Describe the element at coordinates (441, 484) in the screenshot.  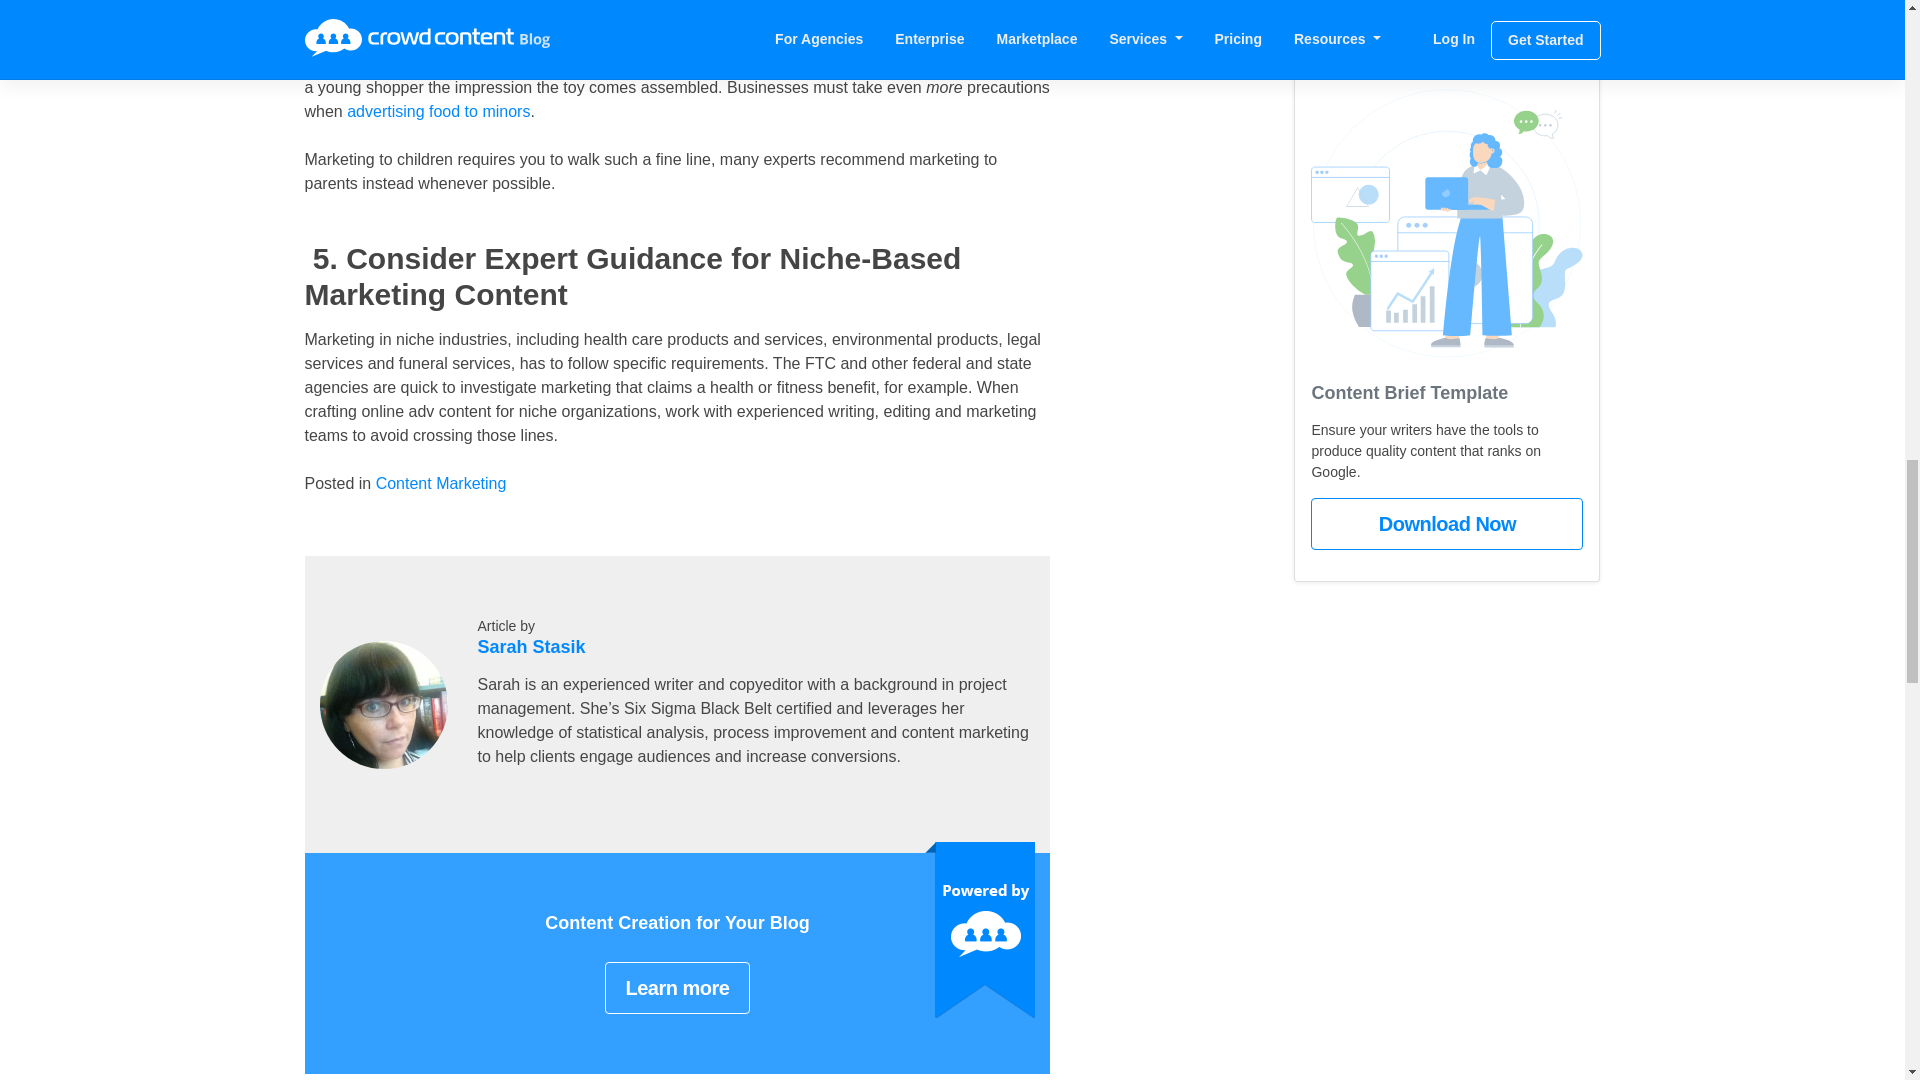
I see `Content Marketing` at that location.